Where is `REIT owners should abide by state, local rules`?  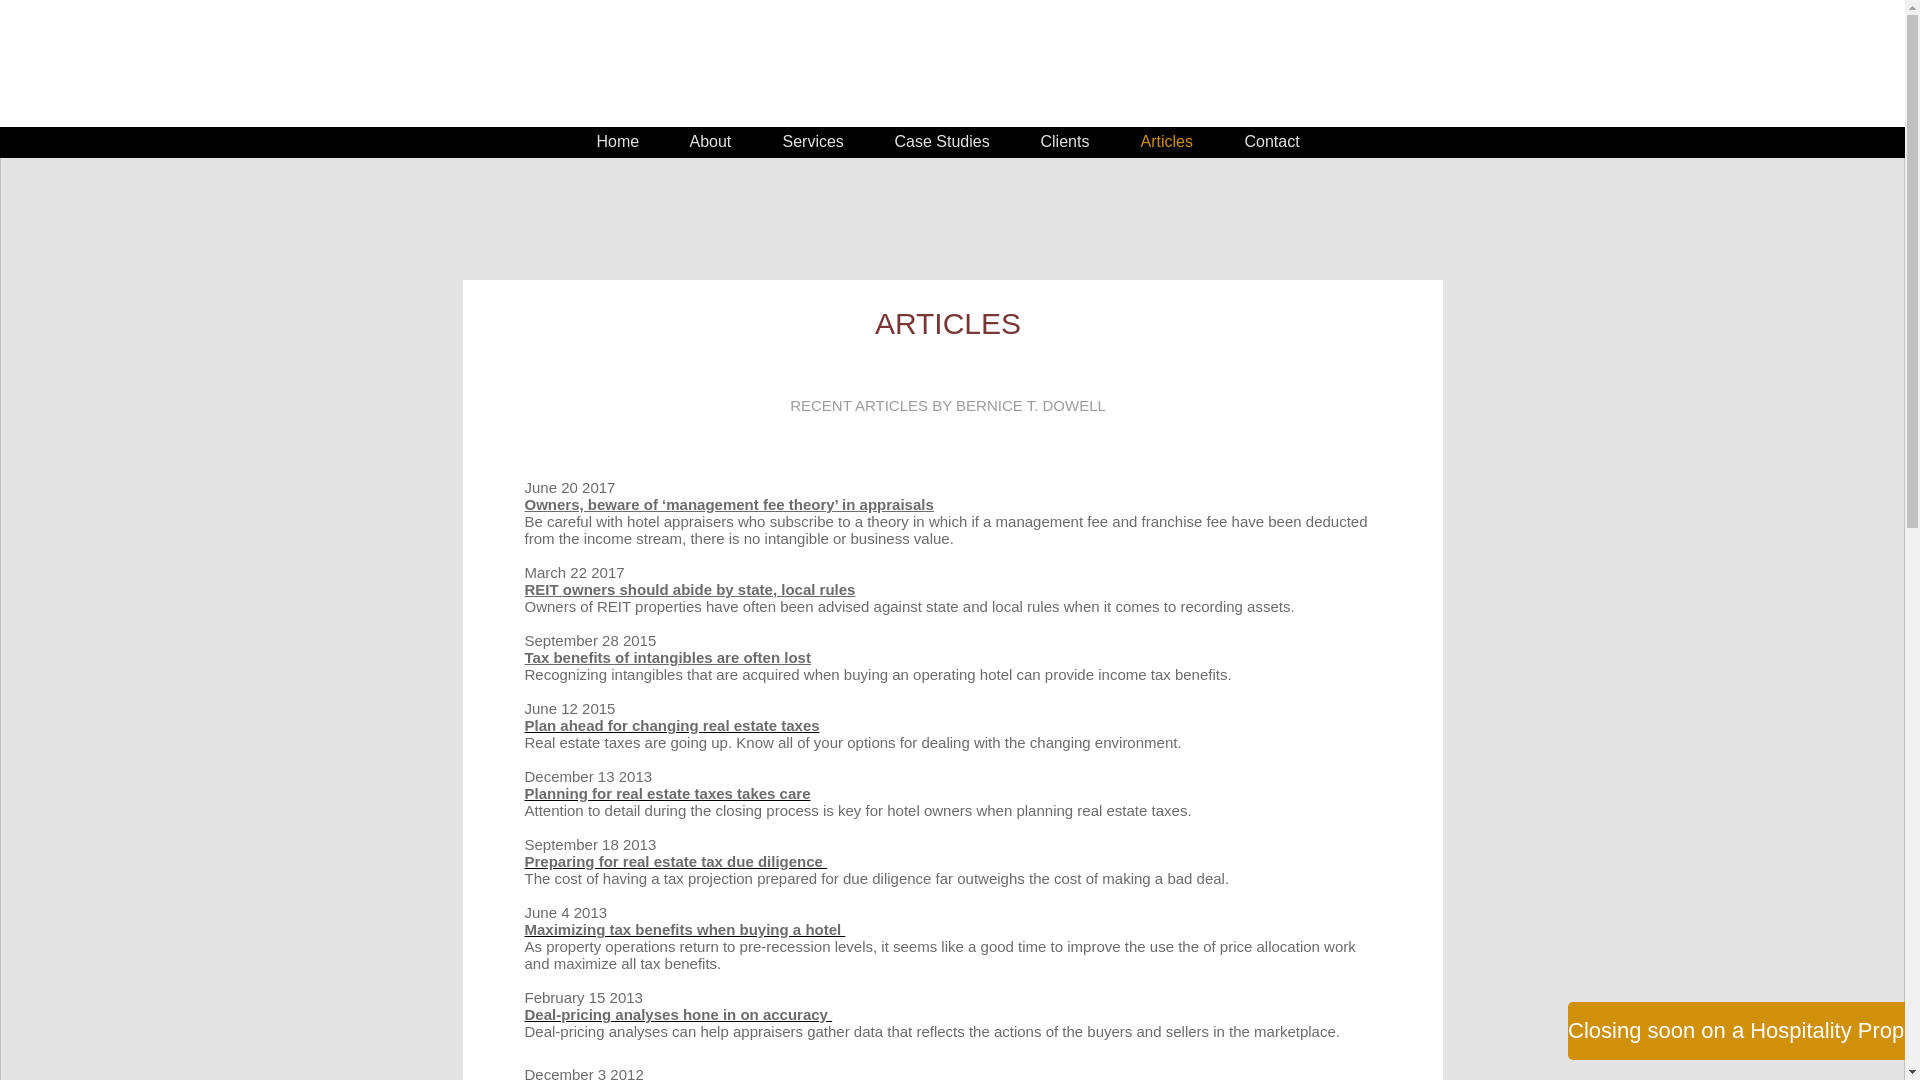
REIT owners should abide by state, local rules is located at coordinates (689, 590).